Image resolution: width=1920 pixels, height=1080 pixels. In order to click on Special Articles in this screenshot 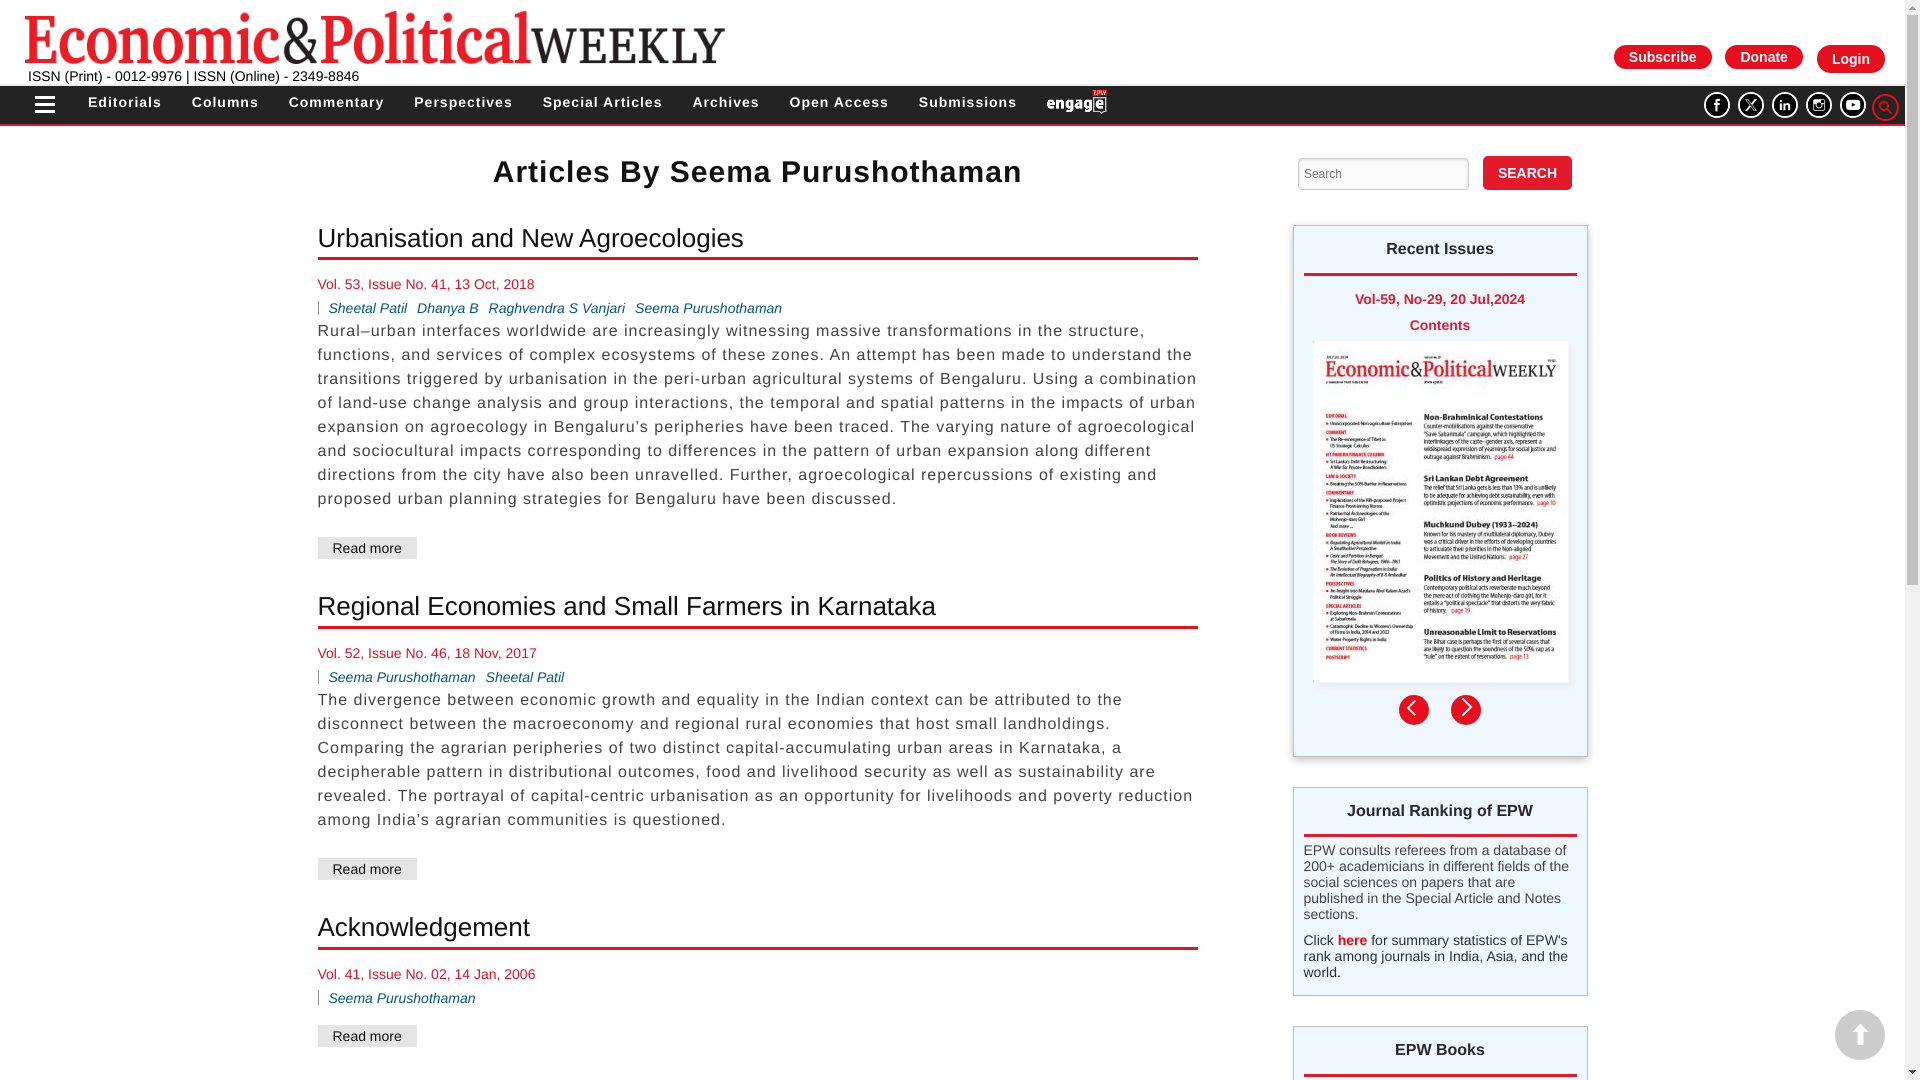, I will do `click(602, 102)`.